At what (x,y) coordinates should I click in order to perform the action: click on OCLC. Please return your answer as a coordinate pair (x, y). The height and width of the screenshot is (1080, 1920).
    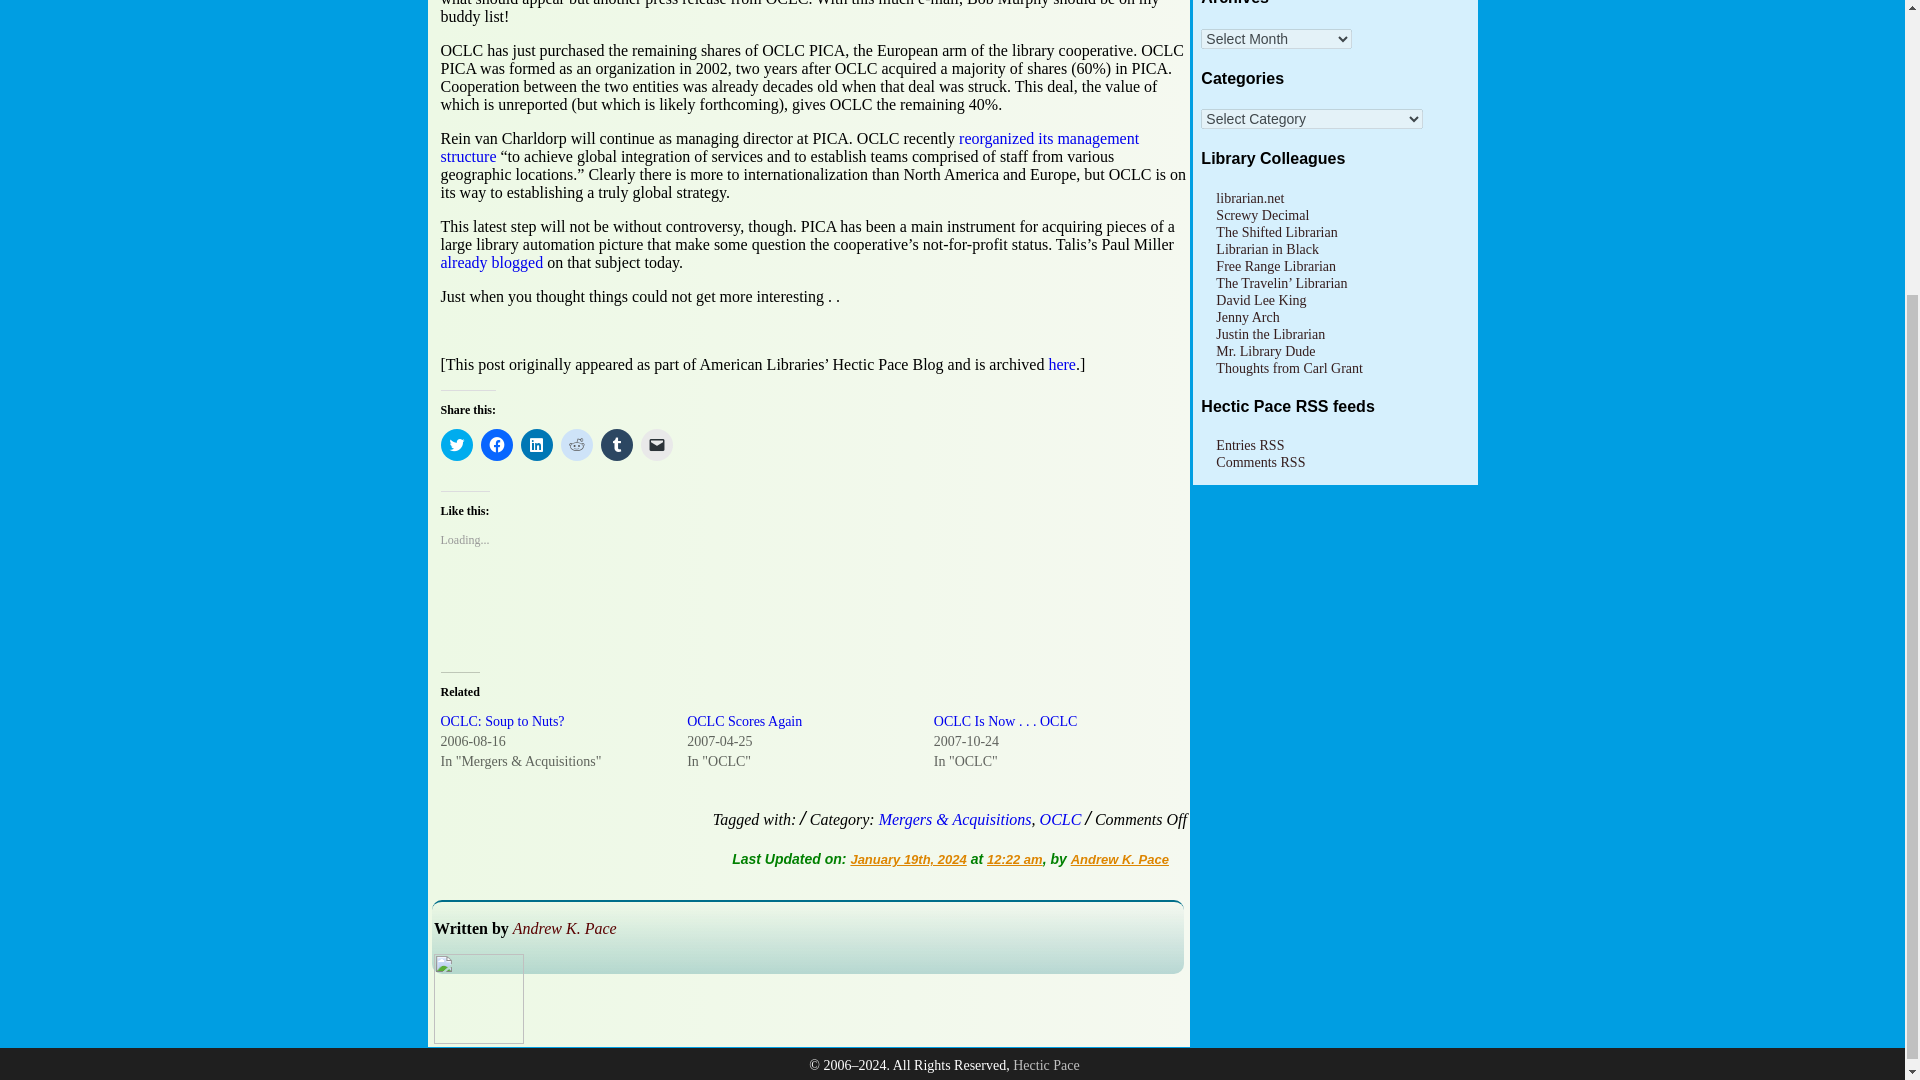
    Looking at the image, I should click on (1061, 820).